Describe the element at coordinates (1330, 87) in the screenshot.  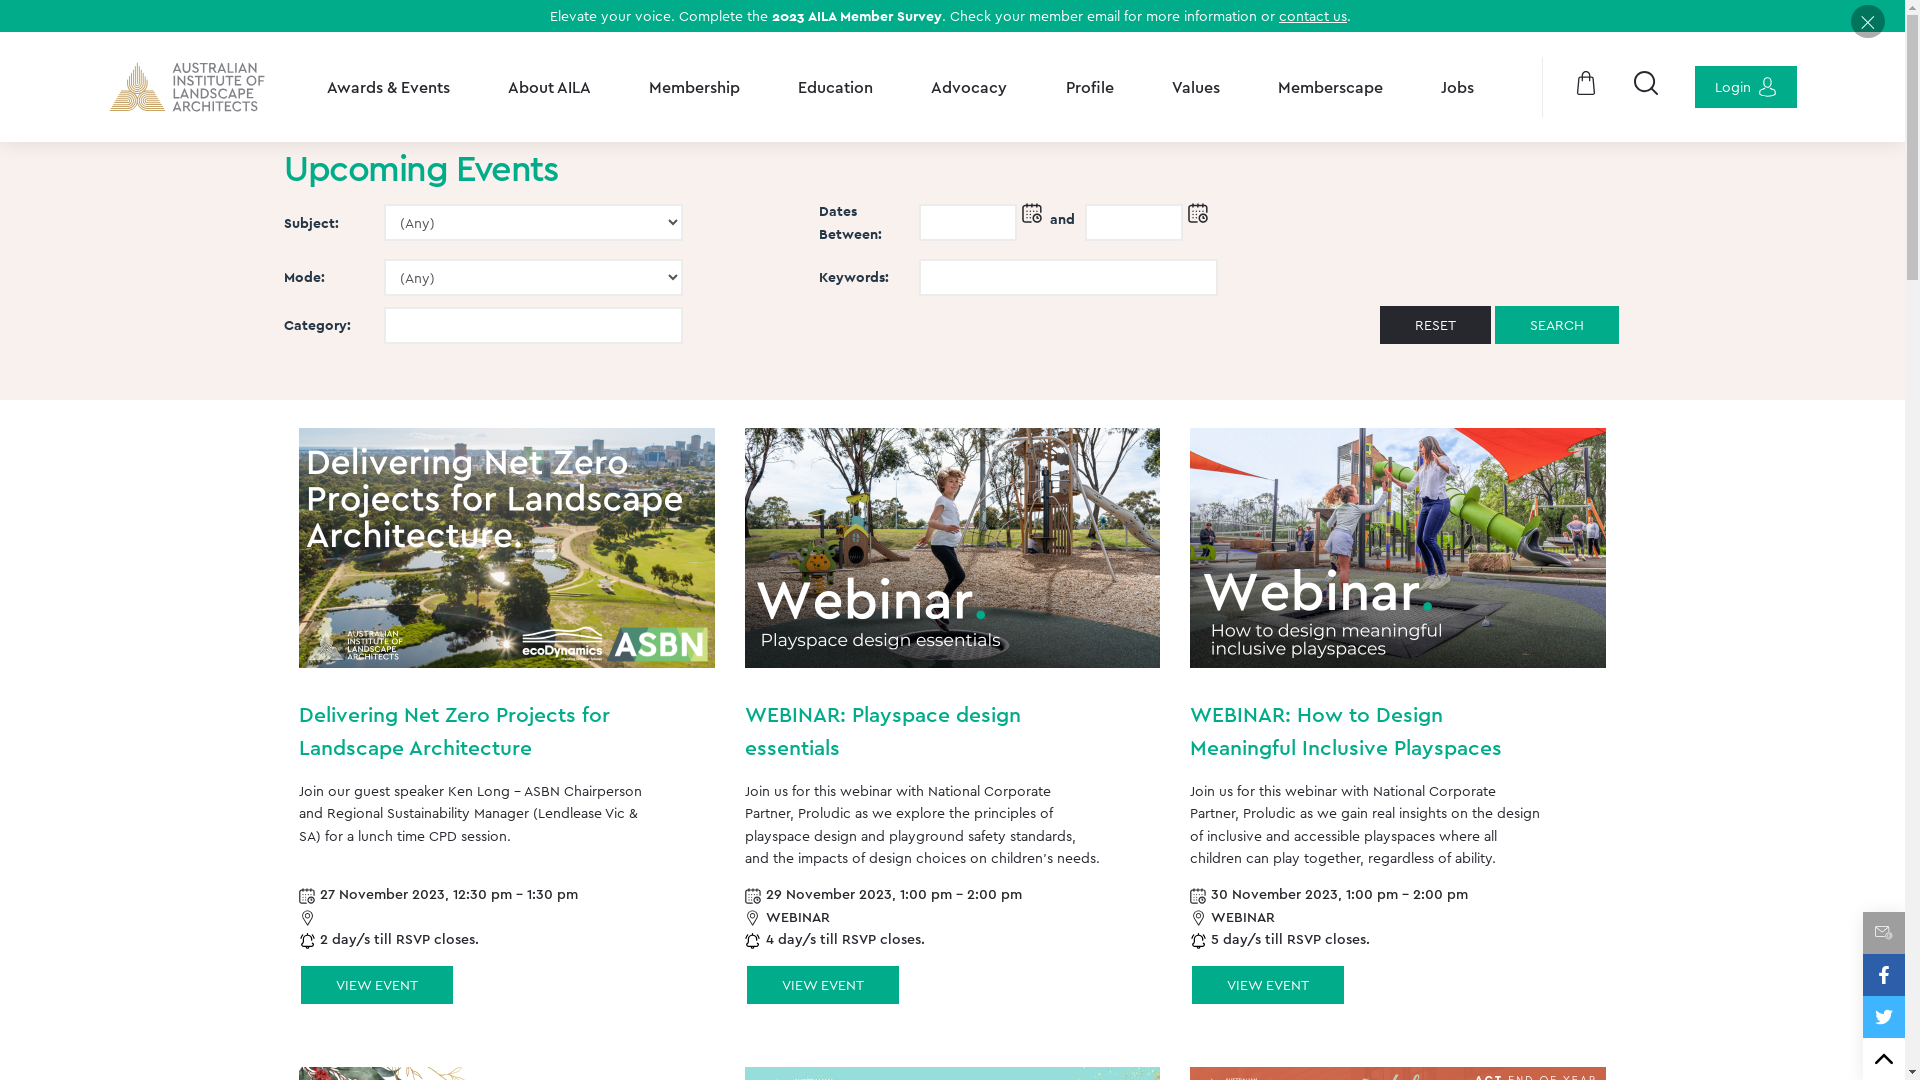
I see `Memberscape` at that location.